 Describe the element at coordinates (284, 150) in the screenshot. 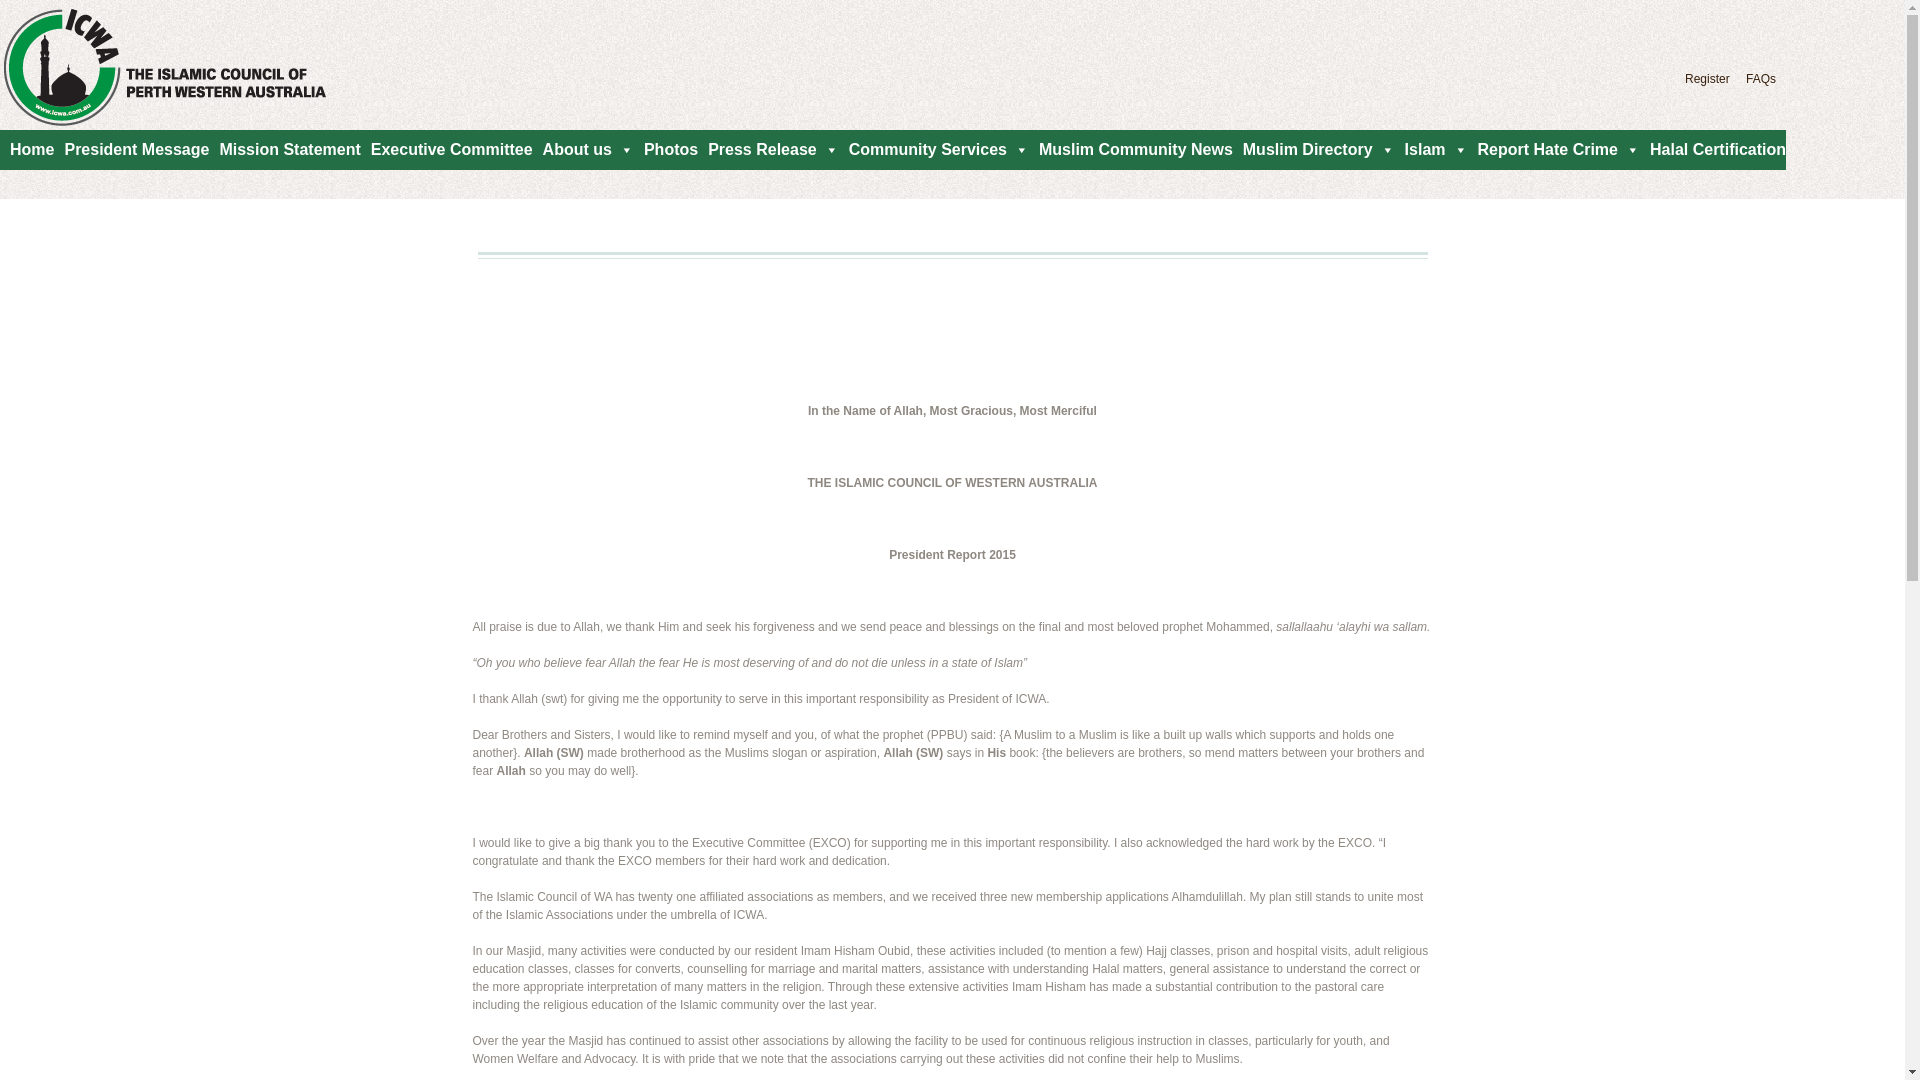

I see `Mission Statement` at that location.